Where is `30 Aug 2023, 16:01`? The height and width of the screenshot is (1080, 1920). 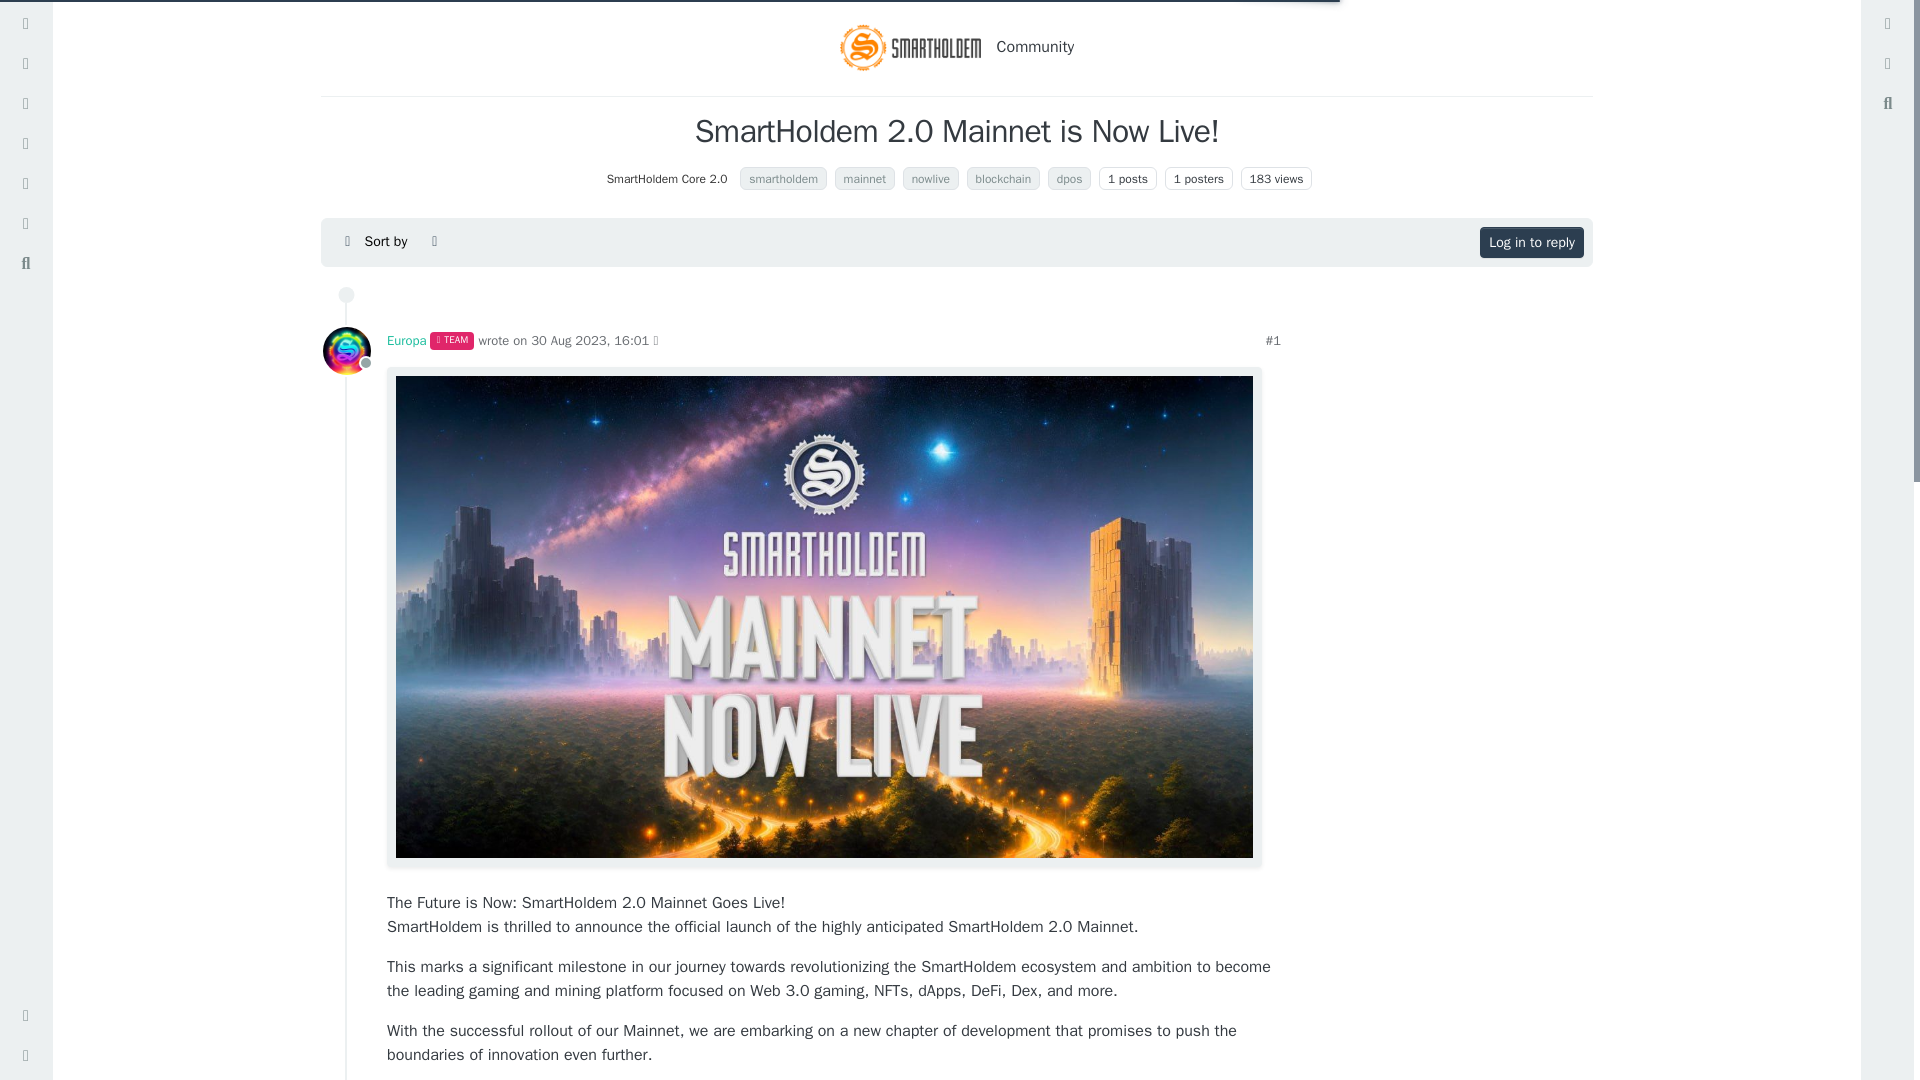 30 Aug 2023, 16:01 is located at coordinates (590, 340).